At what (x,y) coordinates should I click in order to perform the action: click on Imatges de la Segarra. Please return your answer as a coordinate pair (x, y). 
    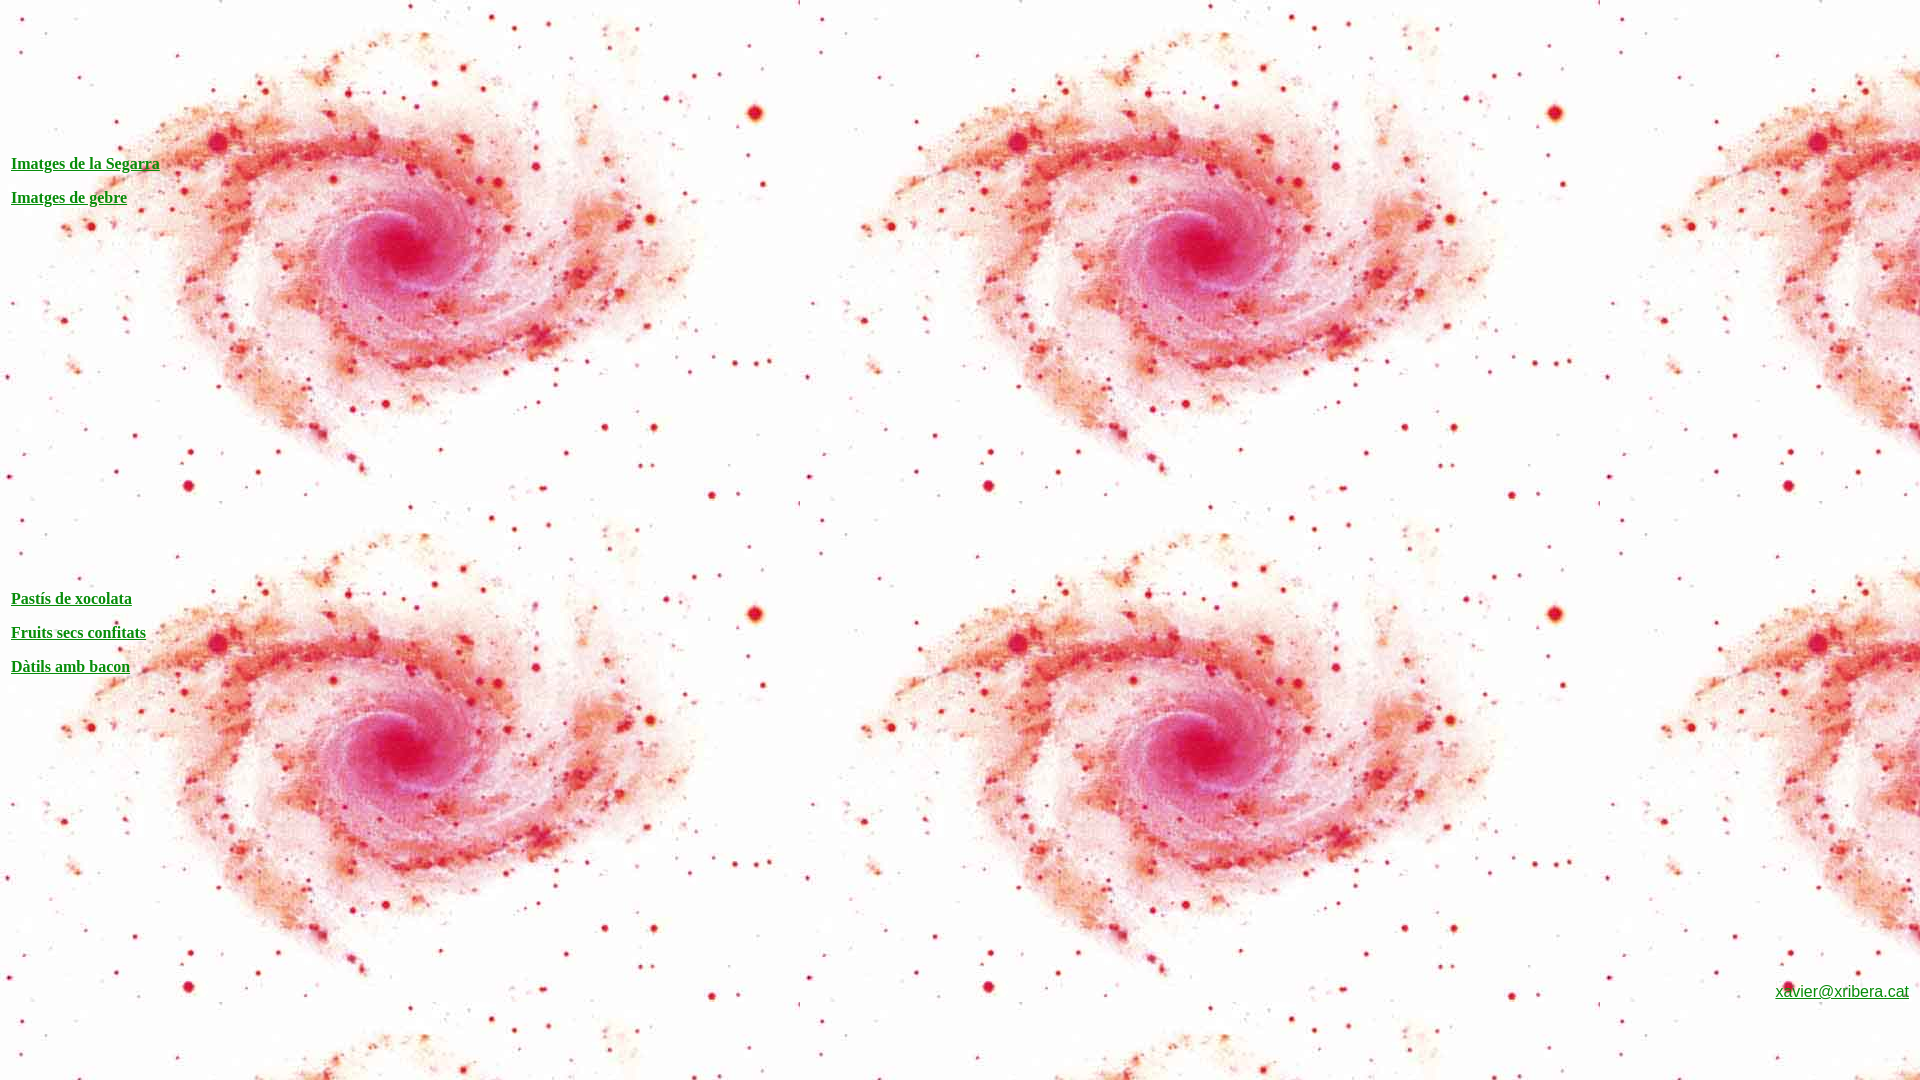
    Looking at the image, I should click on (86, 164).